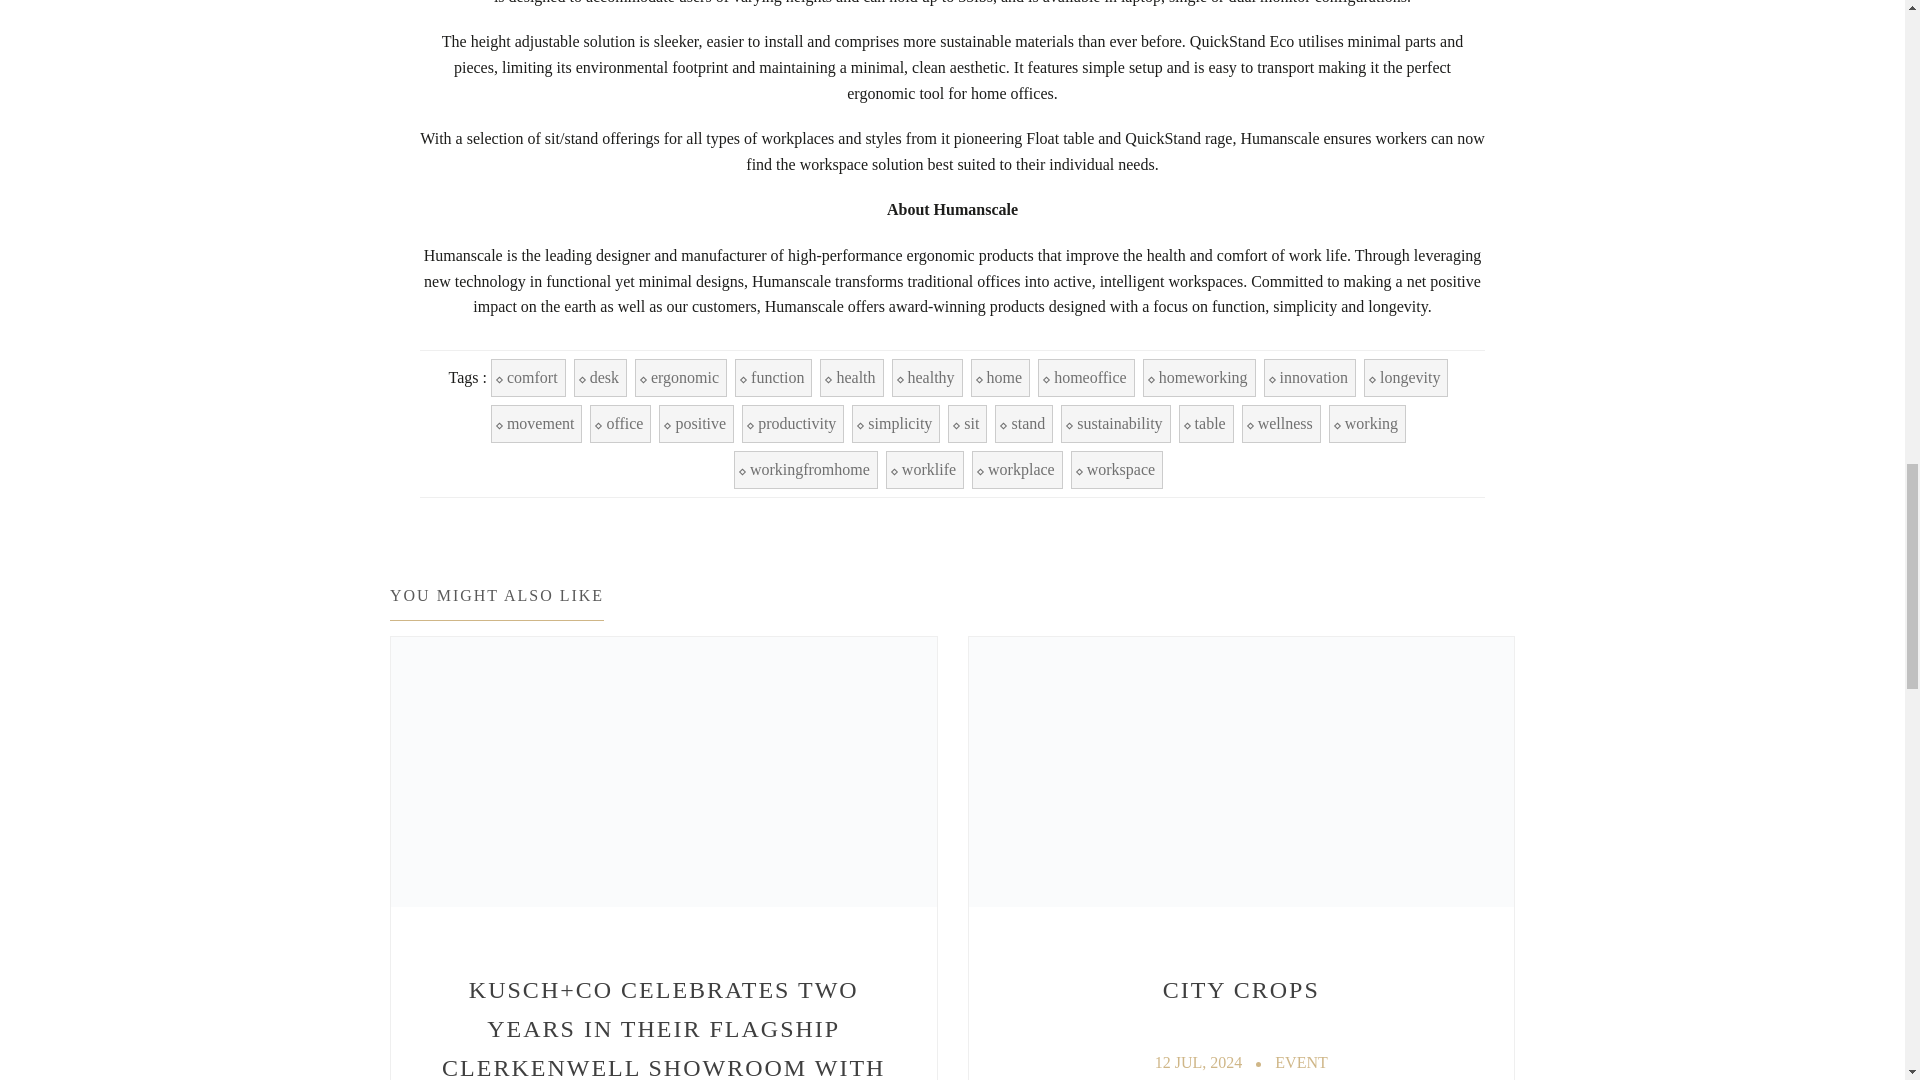  What do you see at coordinates (681, 378) in the screenshot?
I see `ergonomic` at bounding box center [681, 378].